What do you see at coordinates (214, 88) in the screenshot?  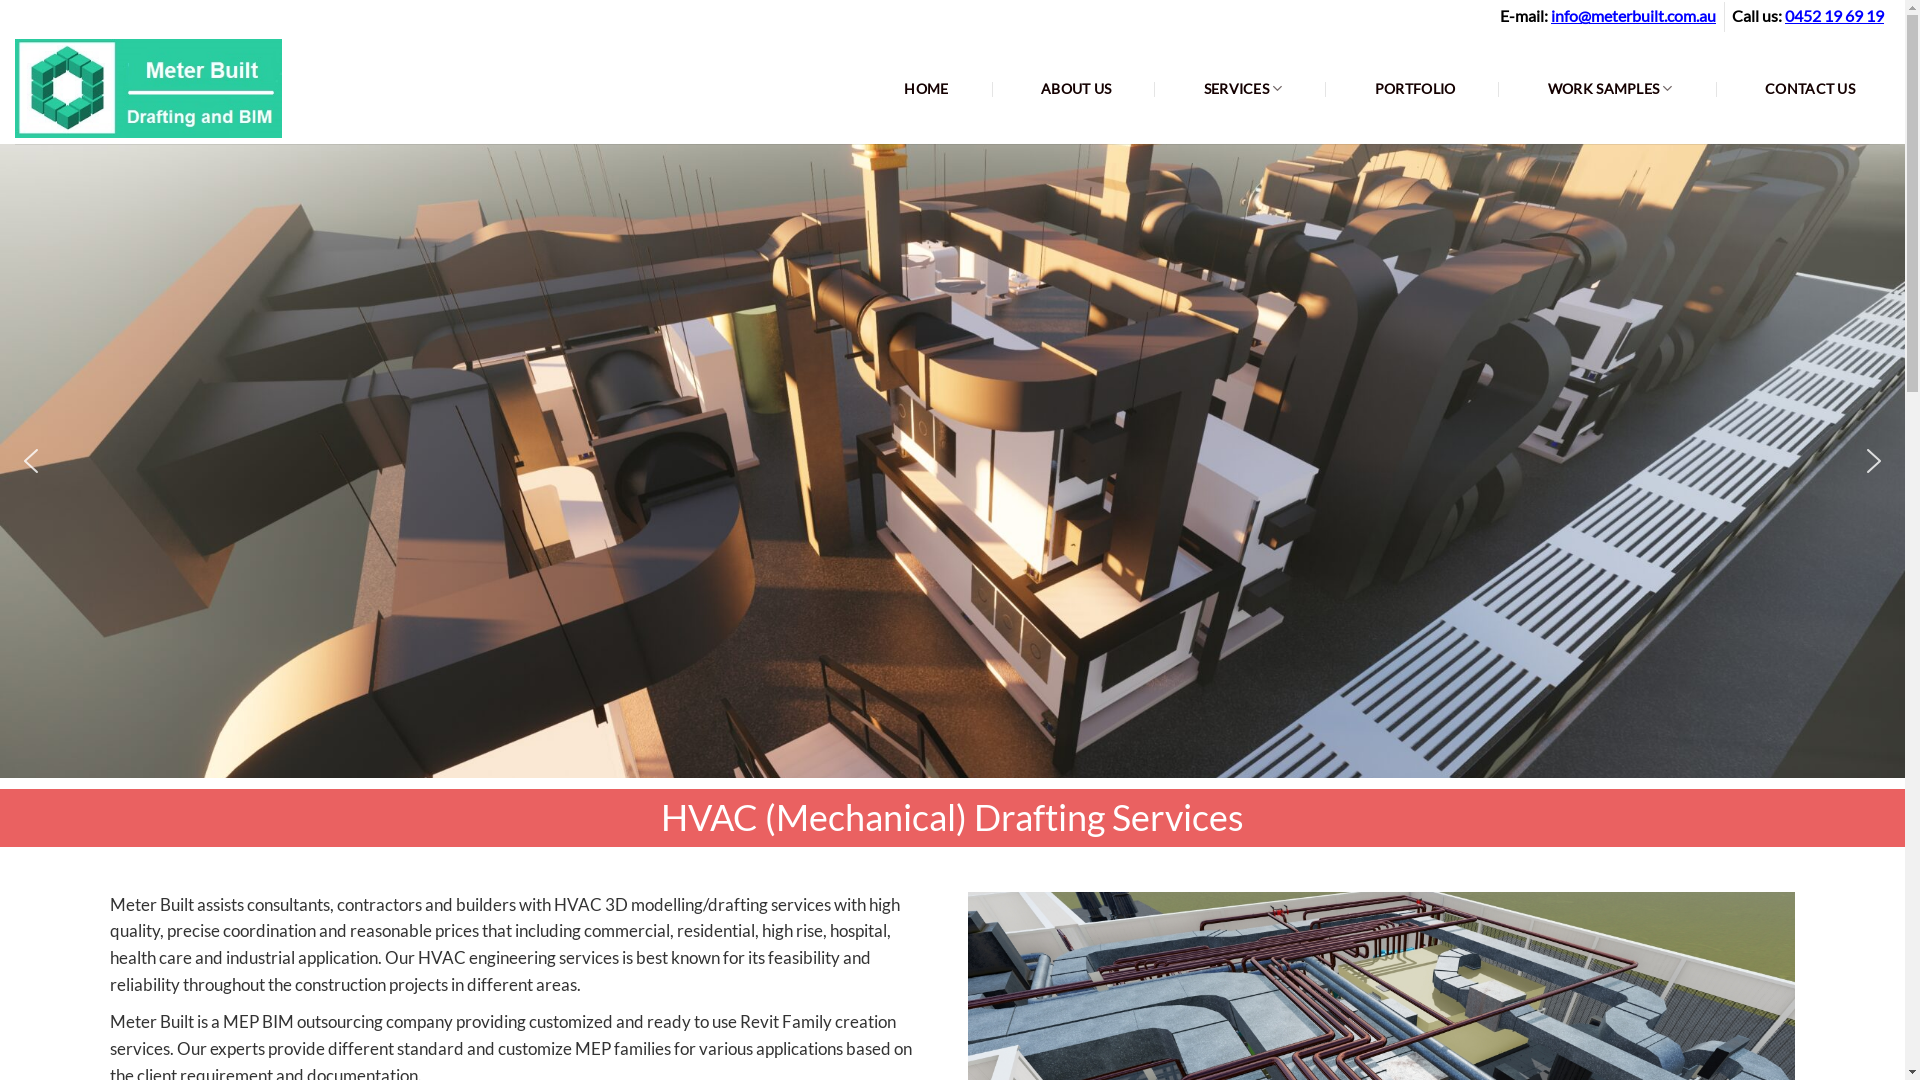 I see `Meter Built` at bounding box center [214, 88].